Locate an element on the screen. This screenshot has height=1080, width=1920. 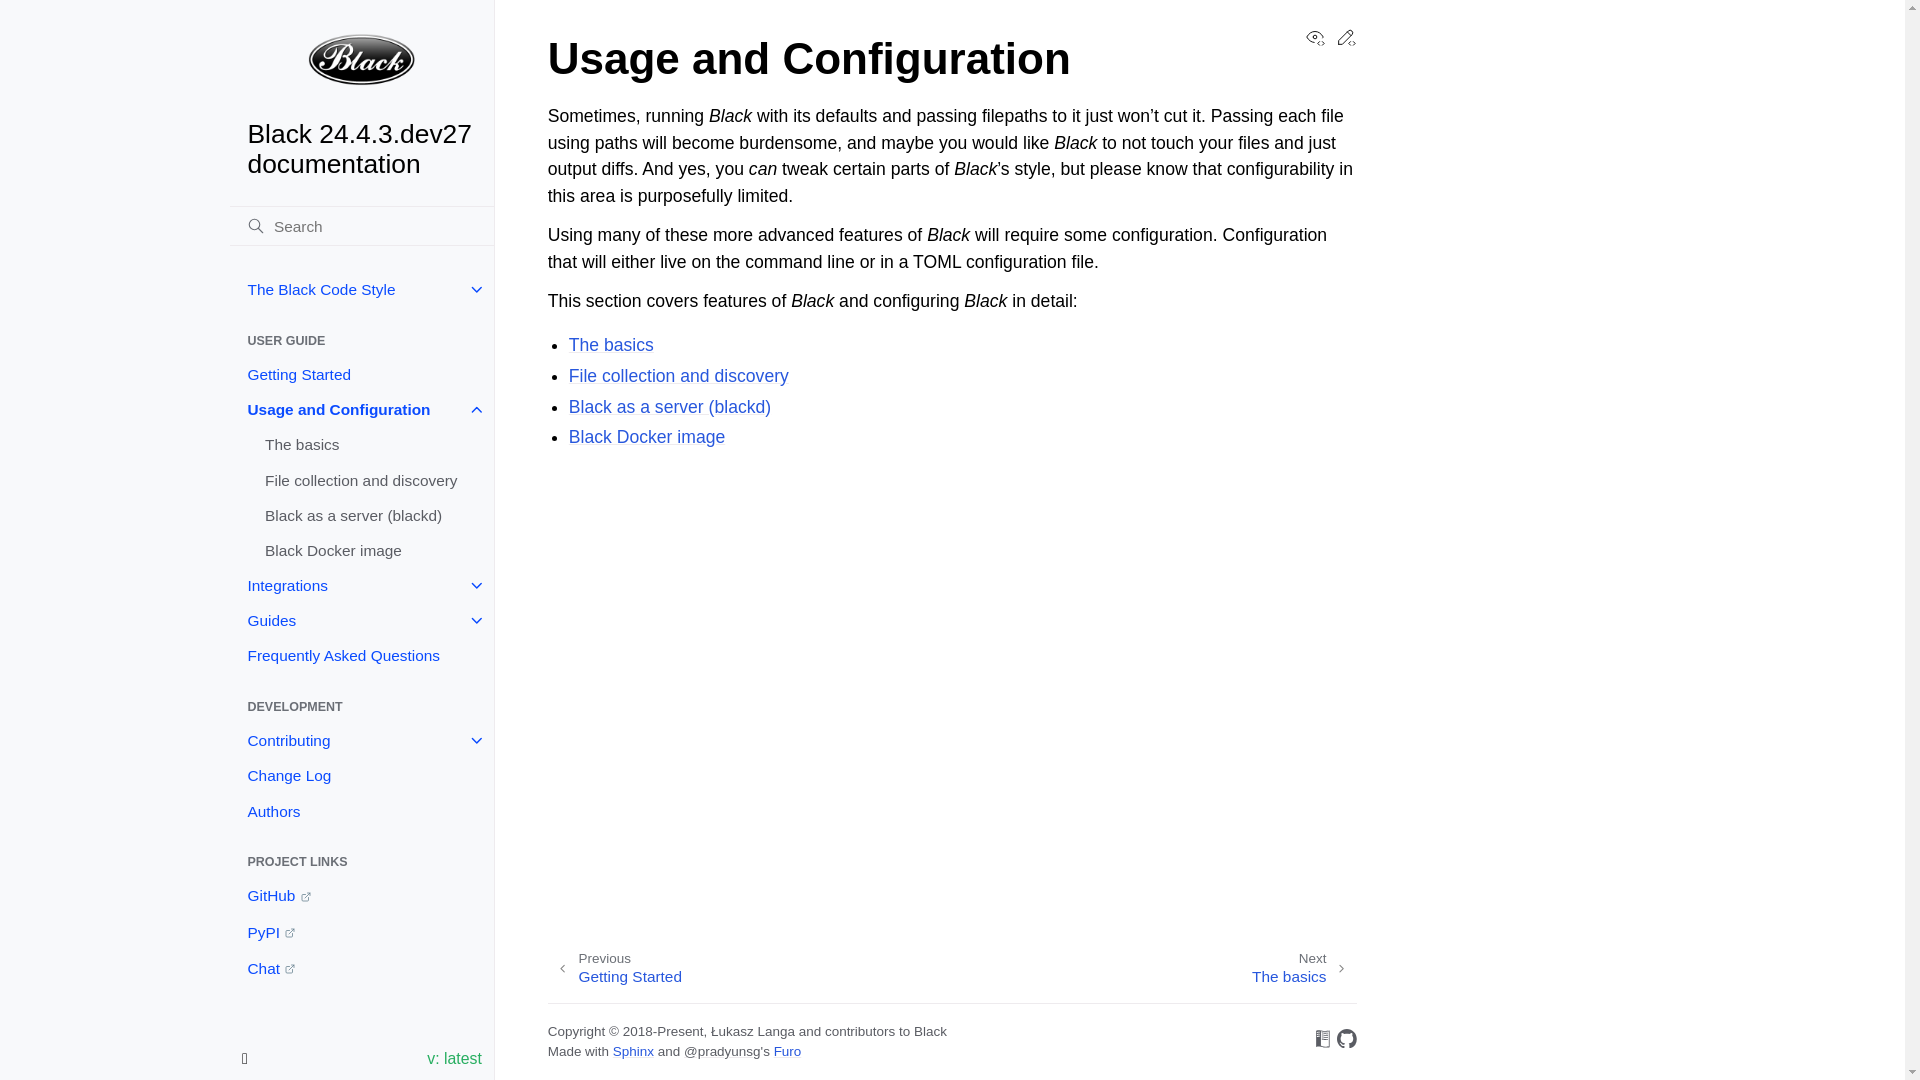
GitHub is located at coordinates (362, 896).